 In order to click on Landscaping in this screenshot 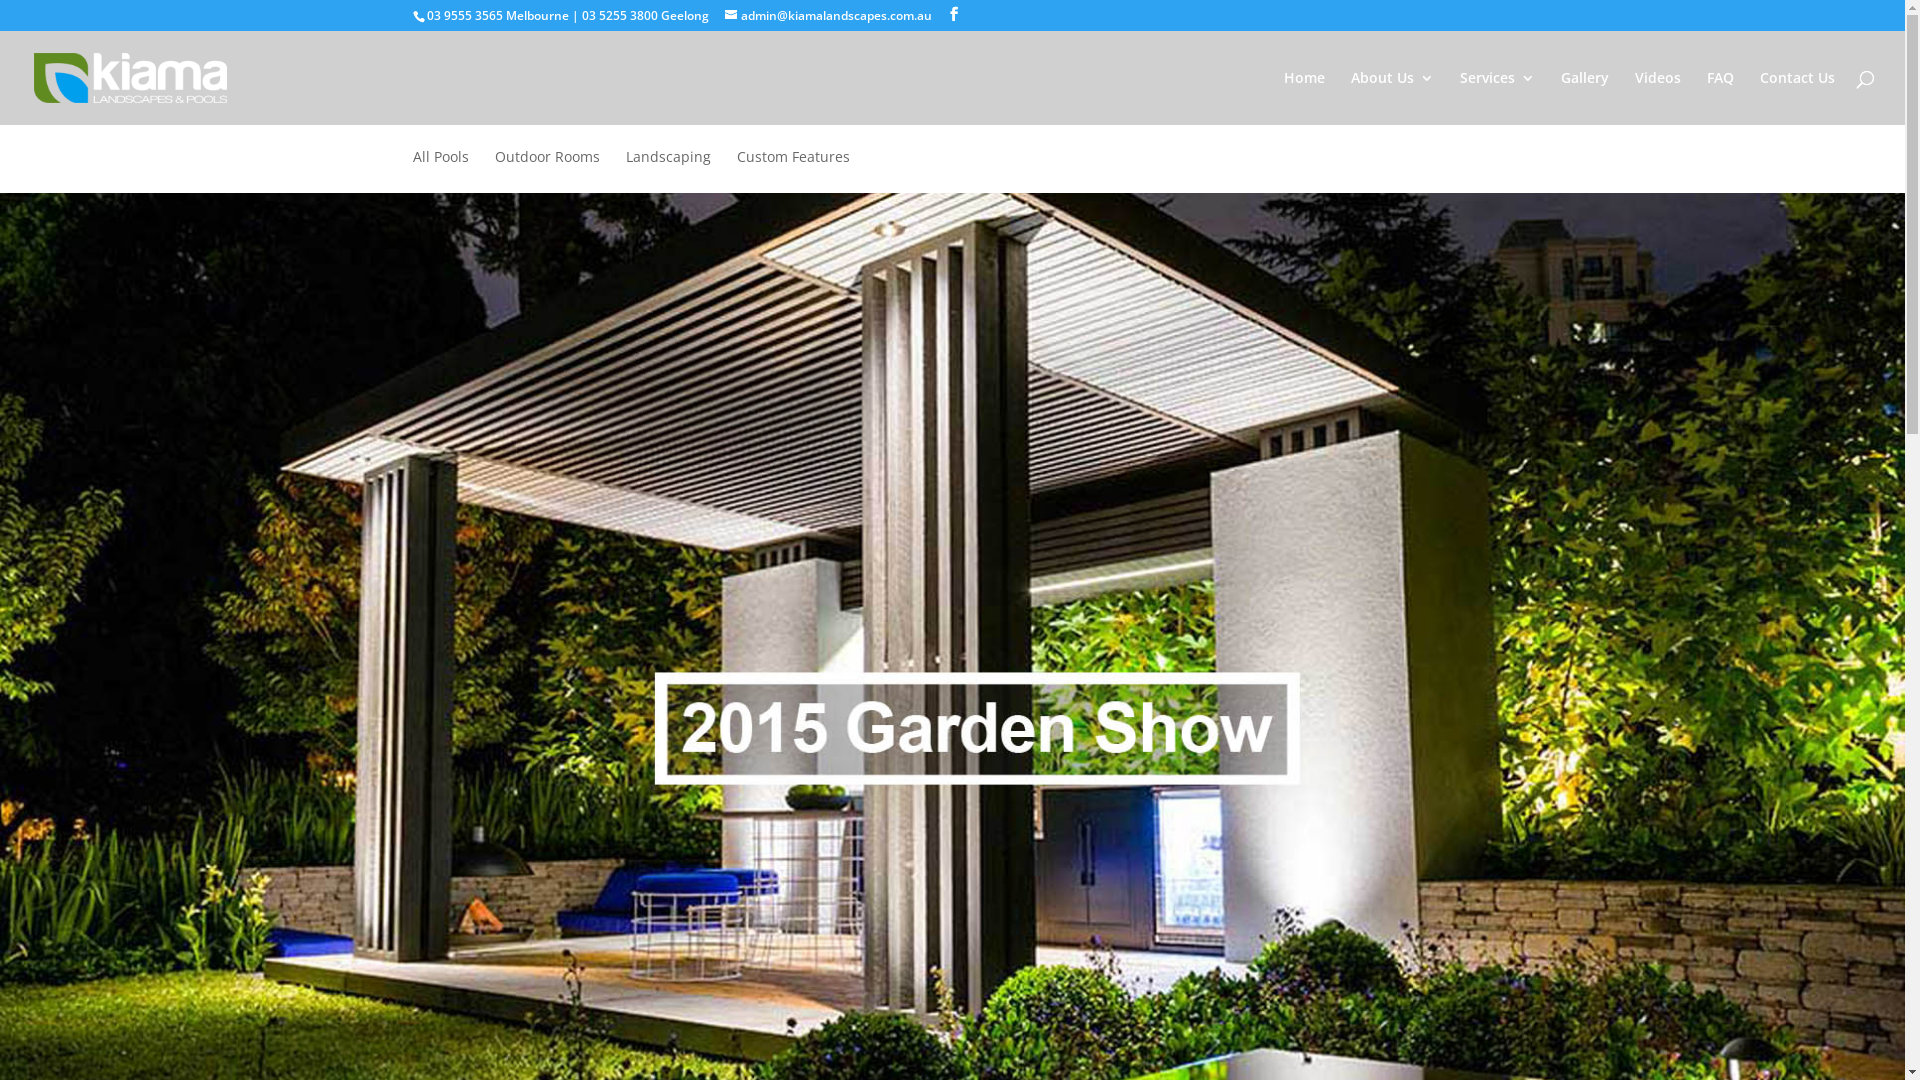, I will do `click(668, 172)`.